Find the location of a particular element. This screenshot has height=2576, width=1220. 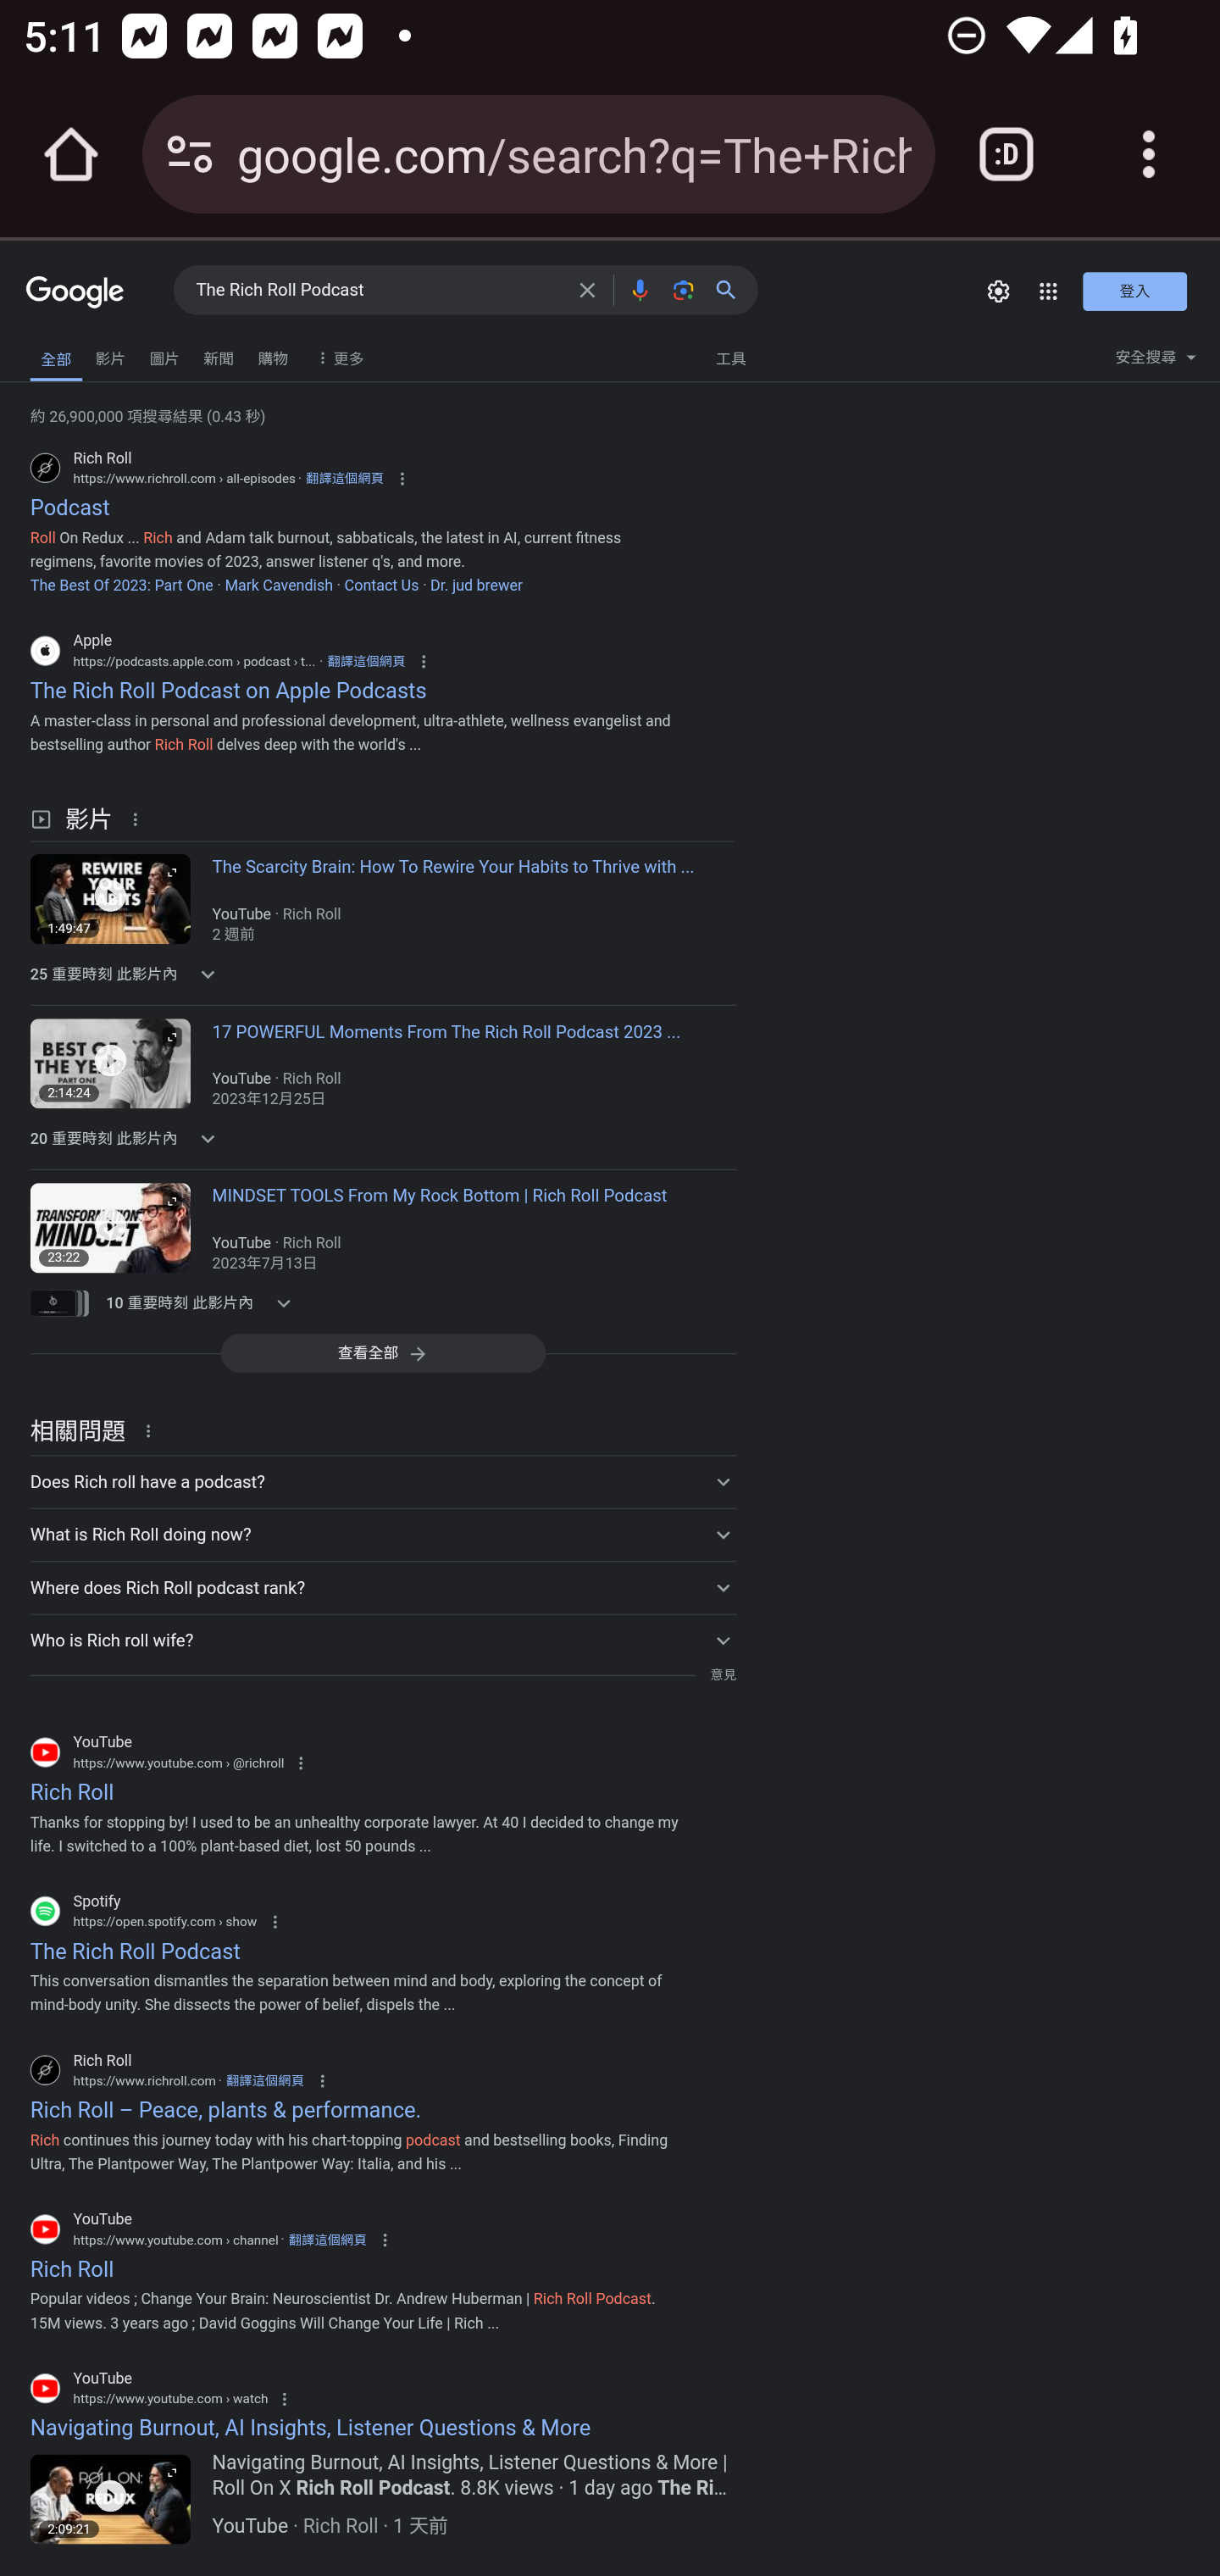

搜尋  is located at coordinates (733, 290).